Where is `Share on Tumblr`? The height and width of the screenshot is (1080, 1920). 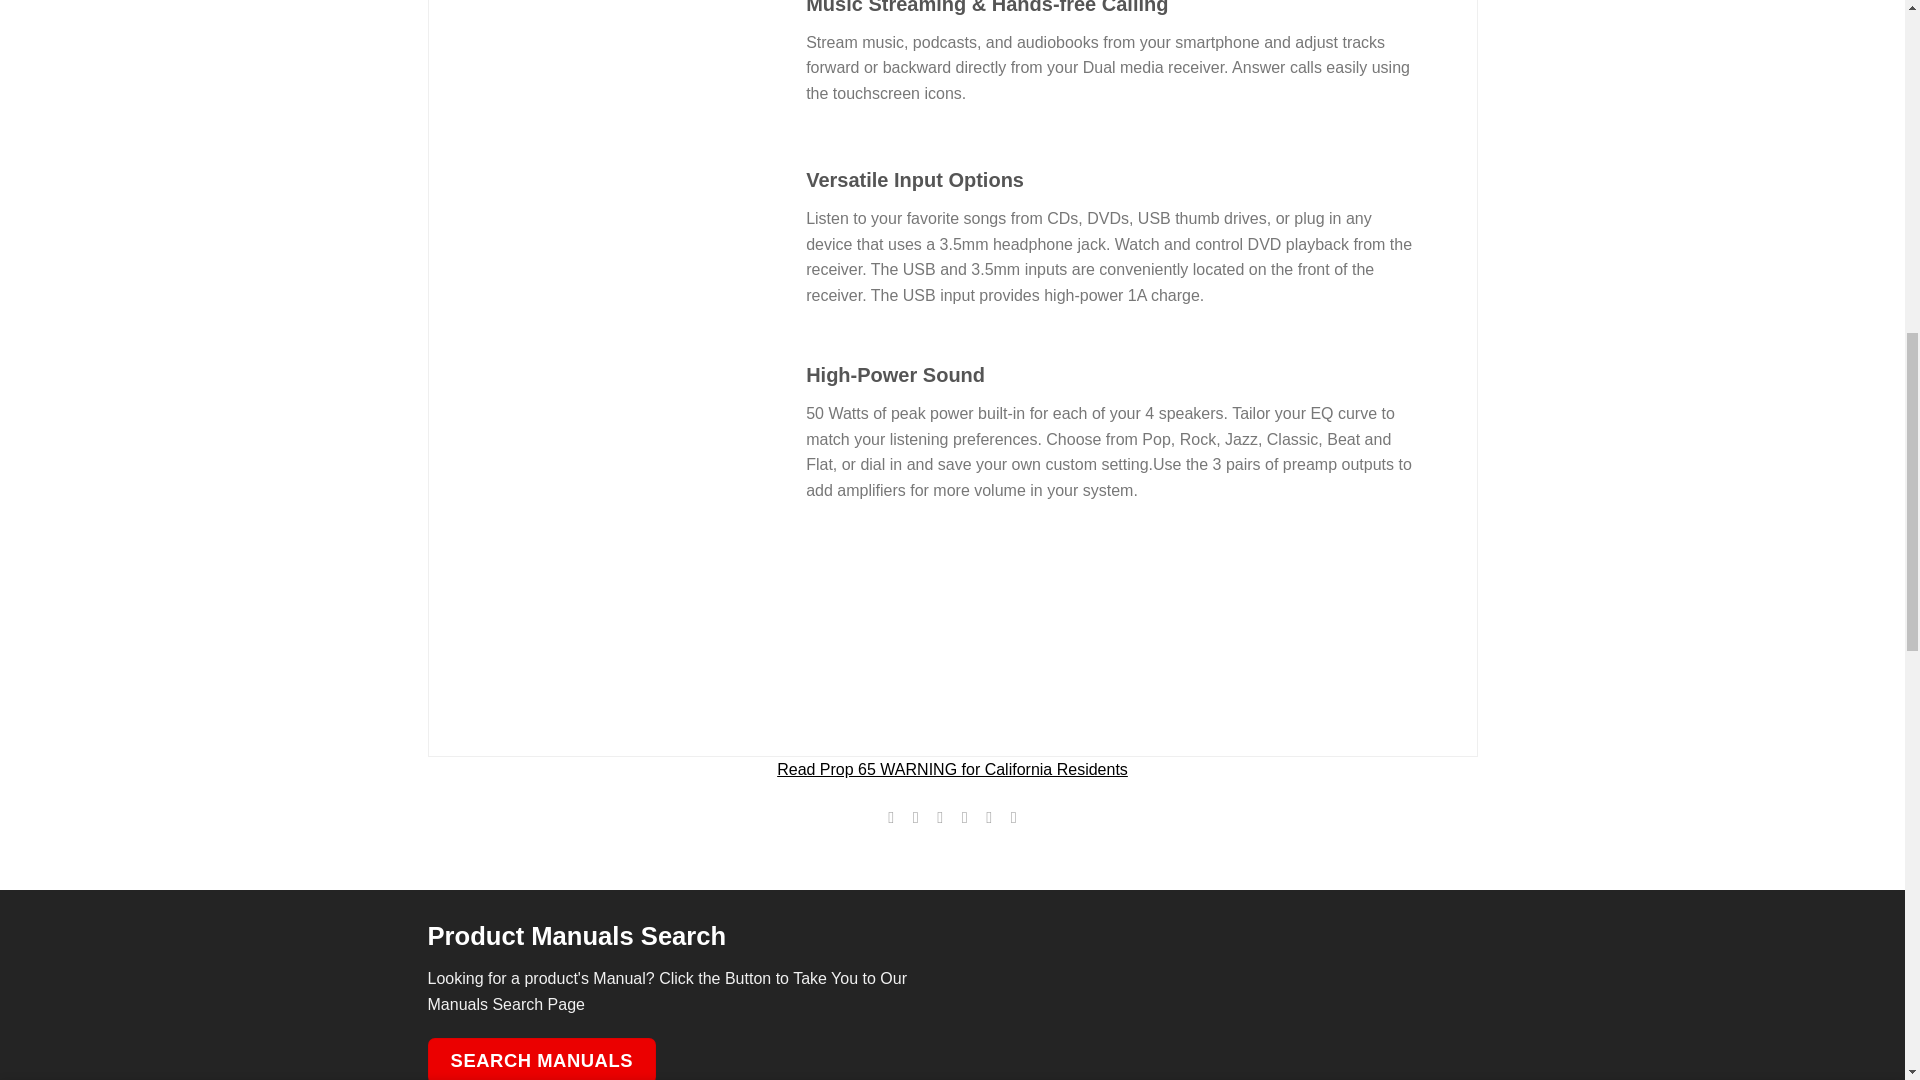 Share on Tumblr is located at coordinates (1014, 816).